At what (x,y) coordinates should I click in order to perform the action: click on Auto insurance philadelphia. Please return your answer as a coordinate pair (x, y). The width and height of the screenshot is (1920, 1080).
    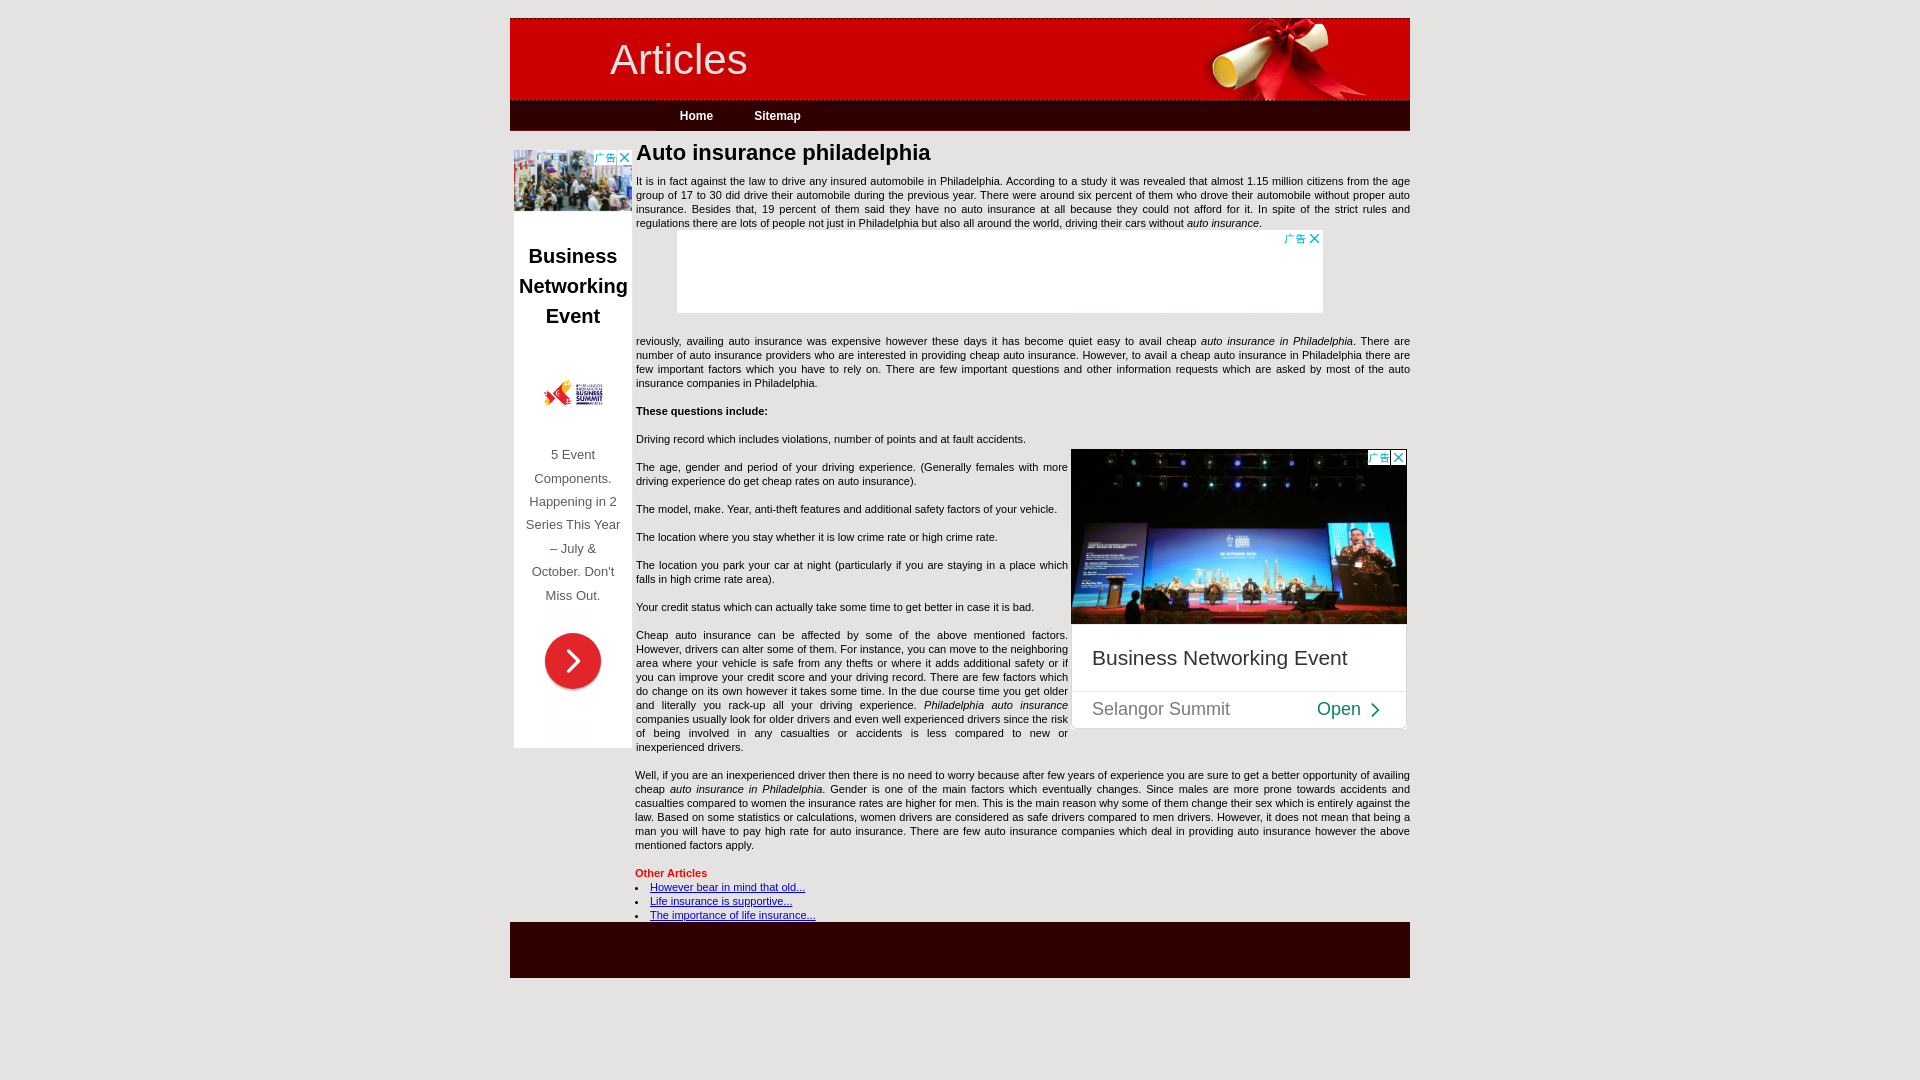
    Looking at the image, I should click on (1022, 152).